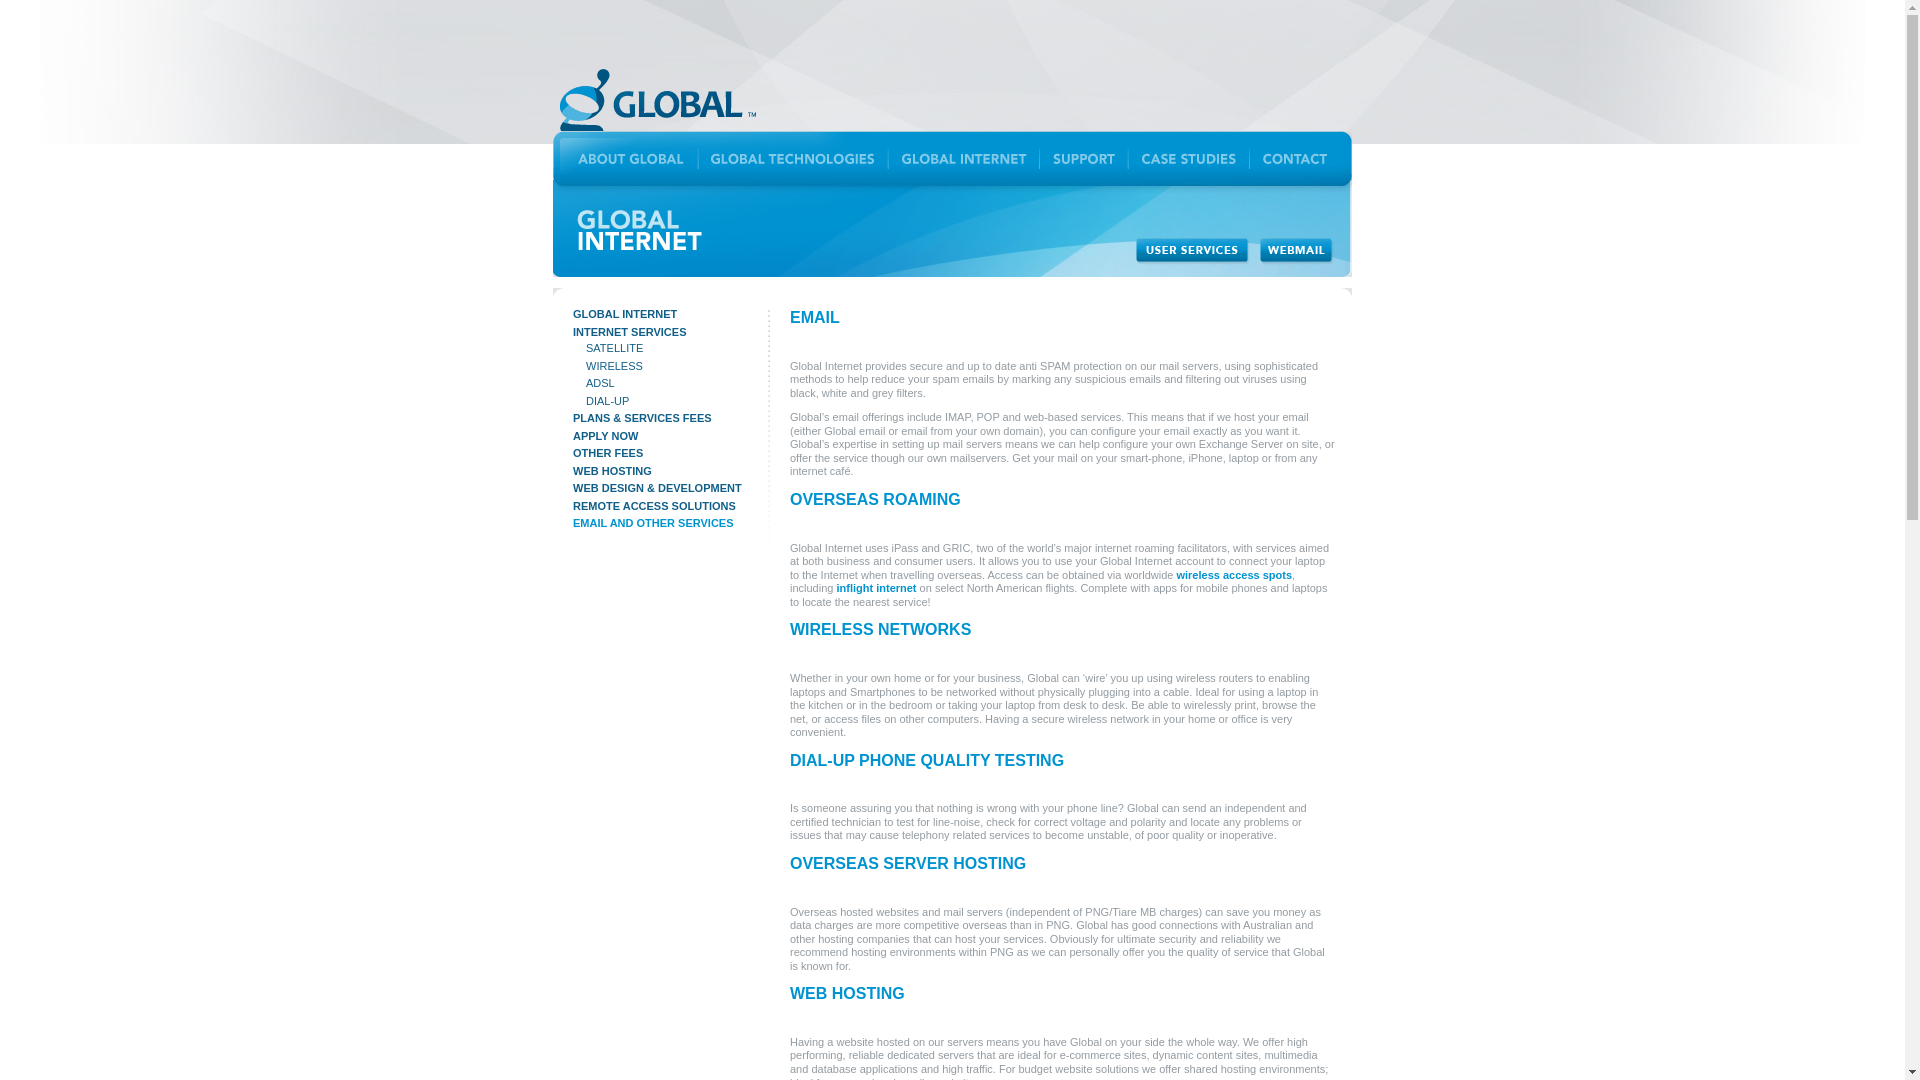 This screenshot has width=1920, height=1080. I want to click on ADSL, so click(600, 382).